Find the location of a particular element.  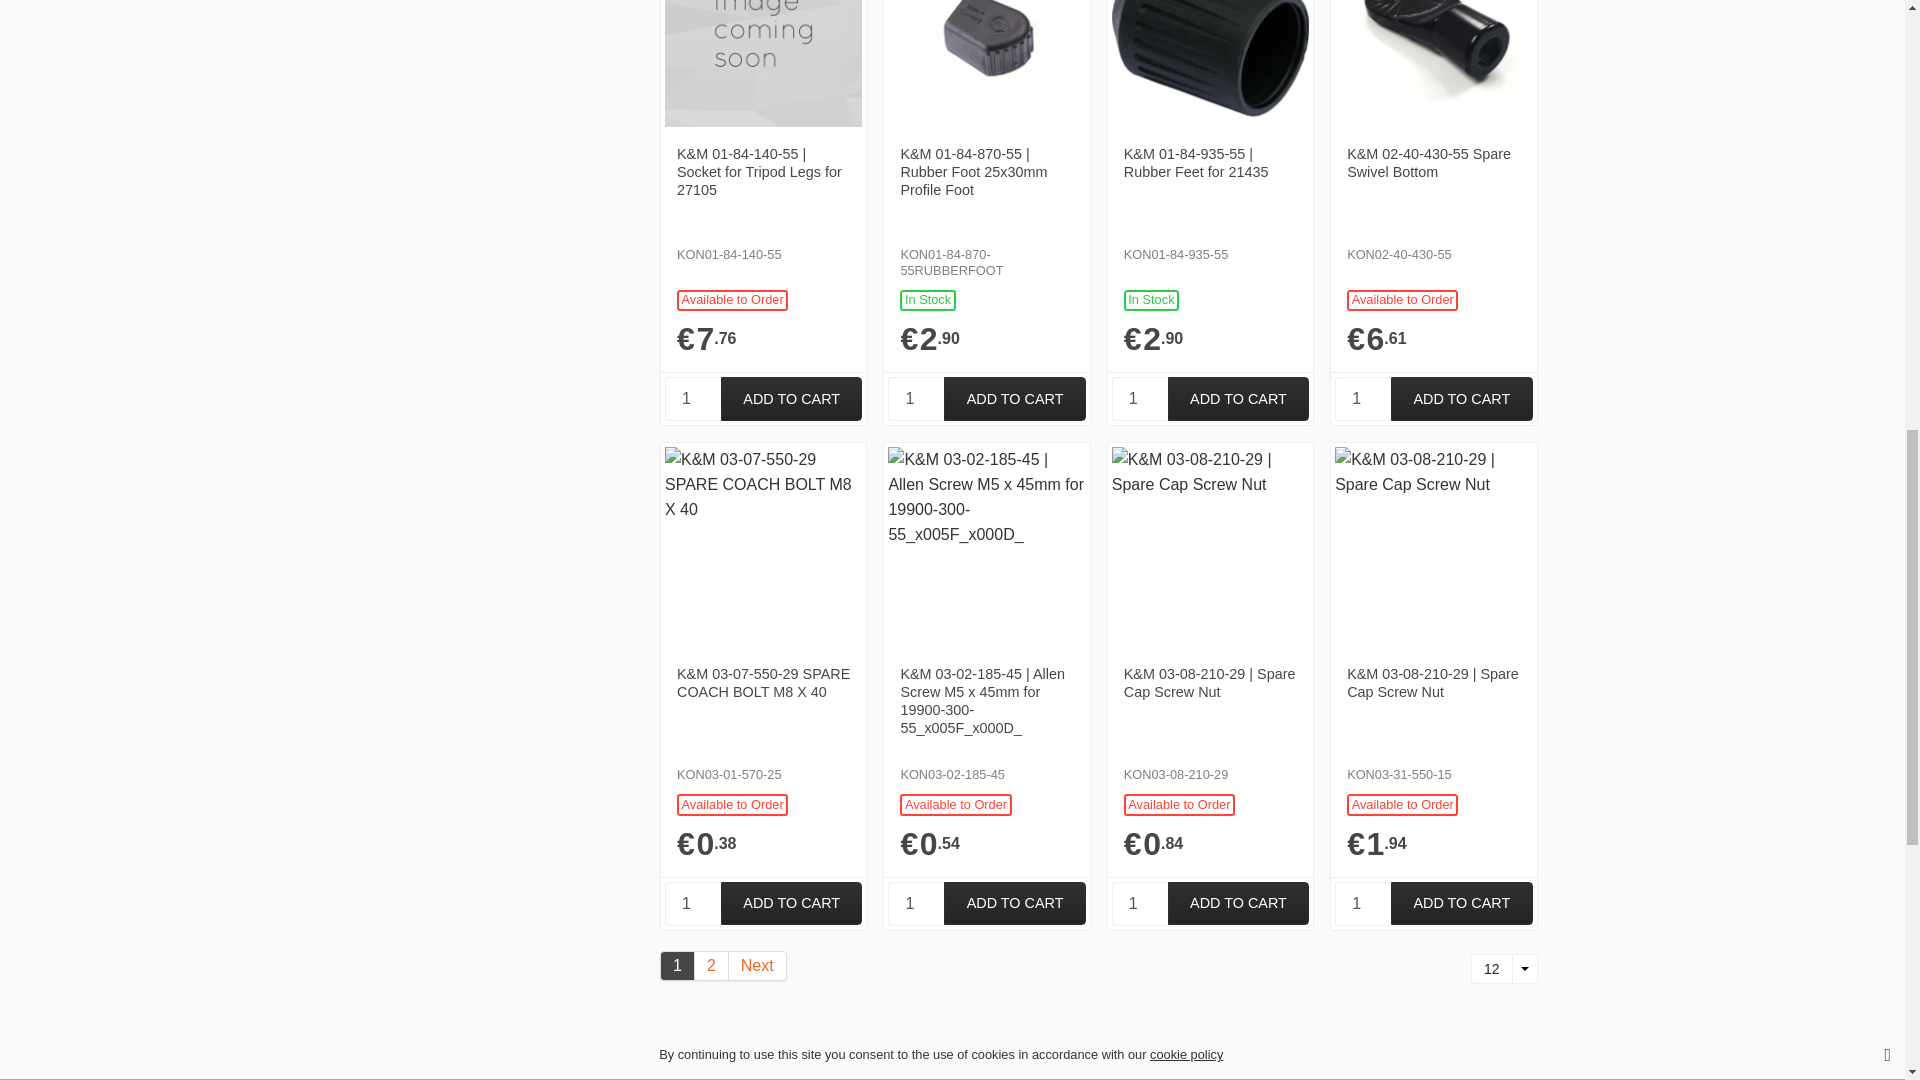

1 is located at coordinates (1362, 398).